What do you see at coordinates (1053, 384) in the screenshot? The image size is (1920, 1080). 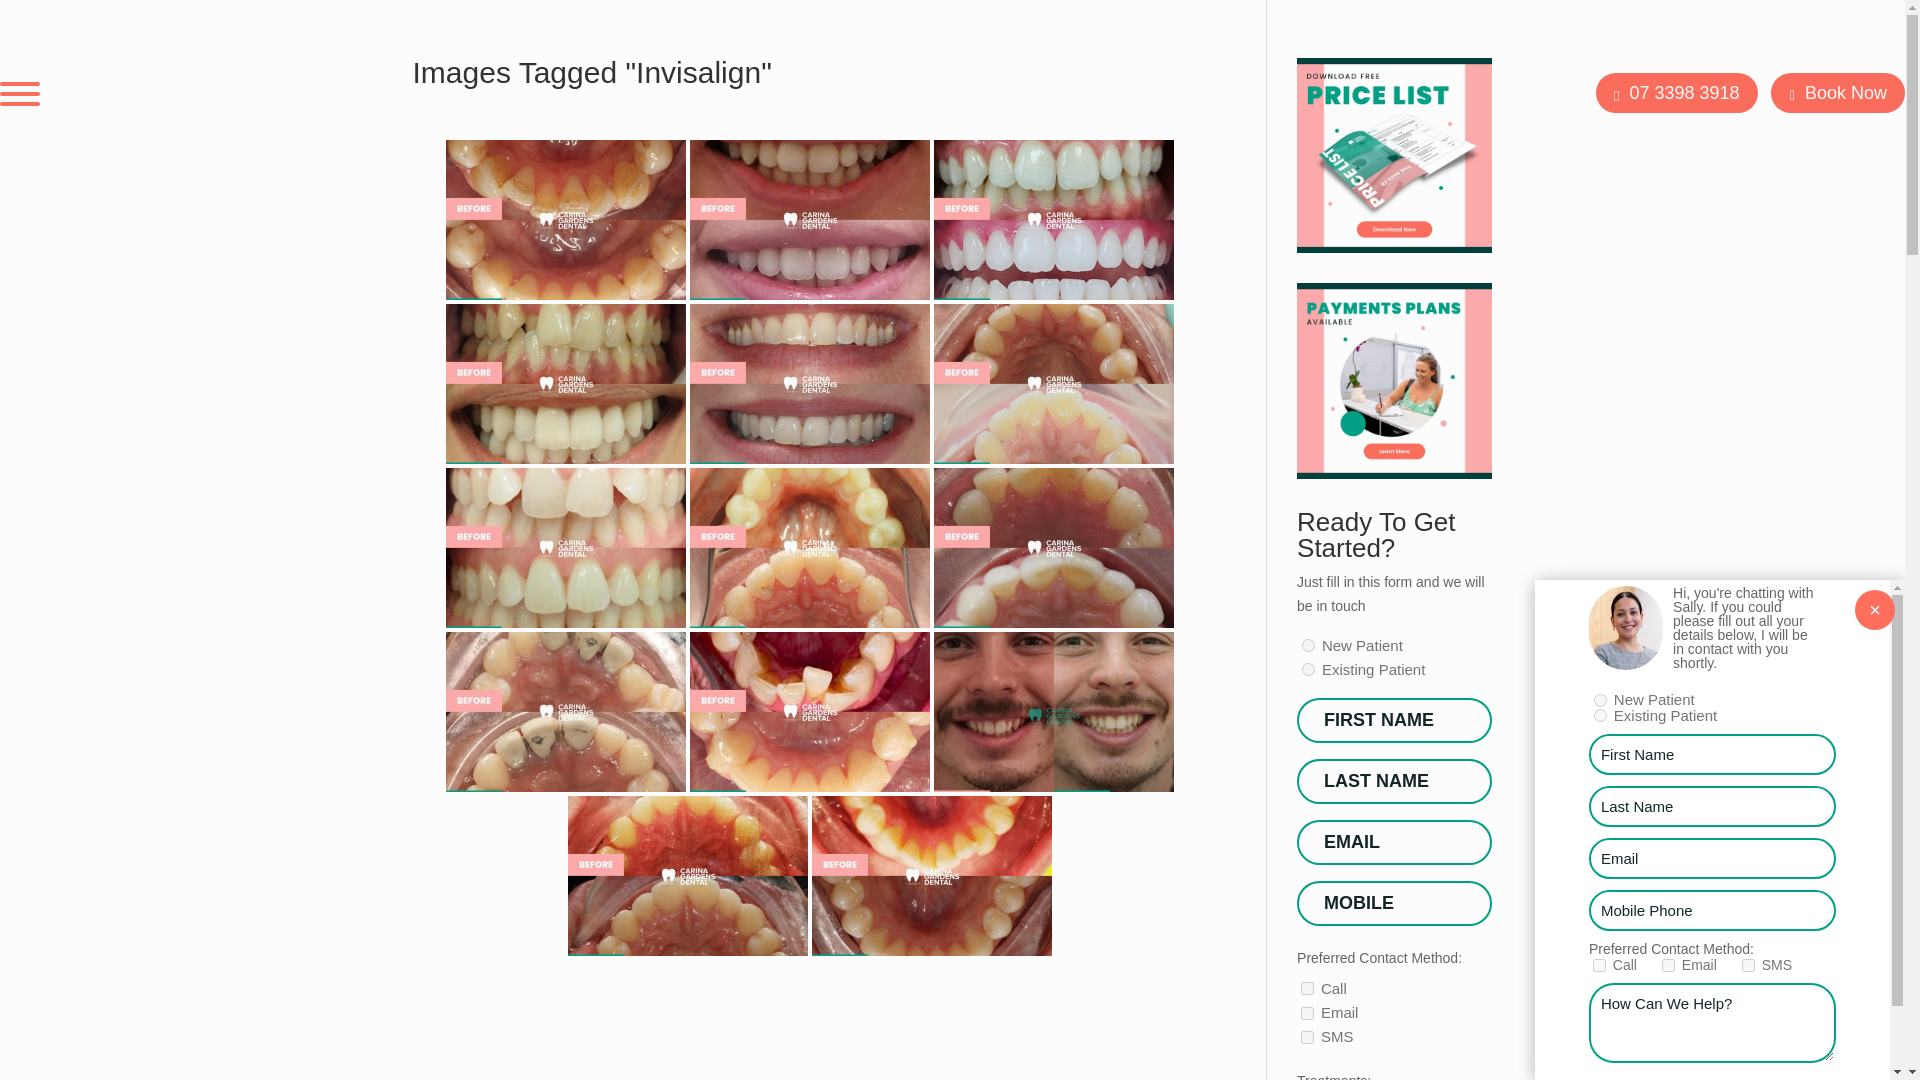 I see `Clare of Carina Smile Academy Treatment` at bounding box center [1053, 384].